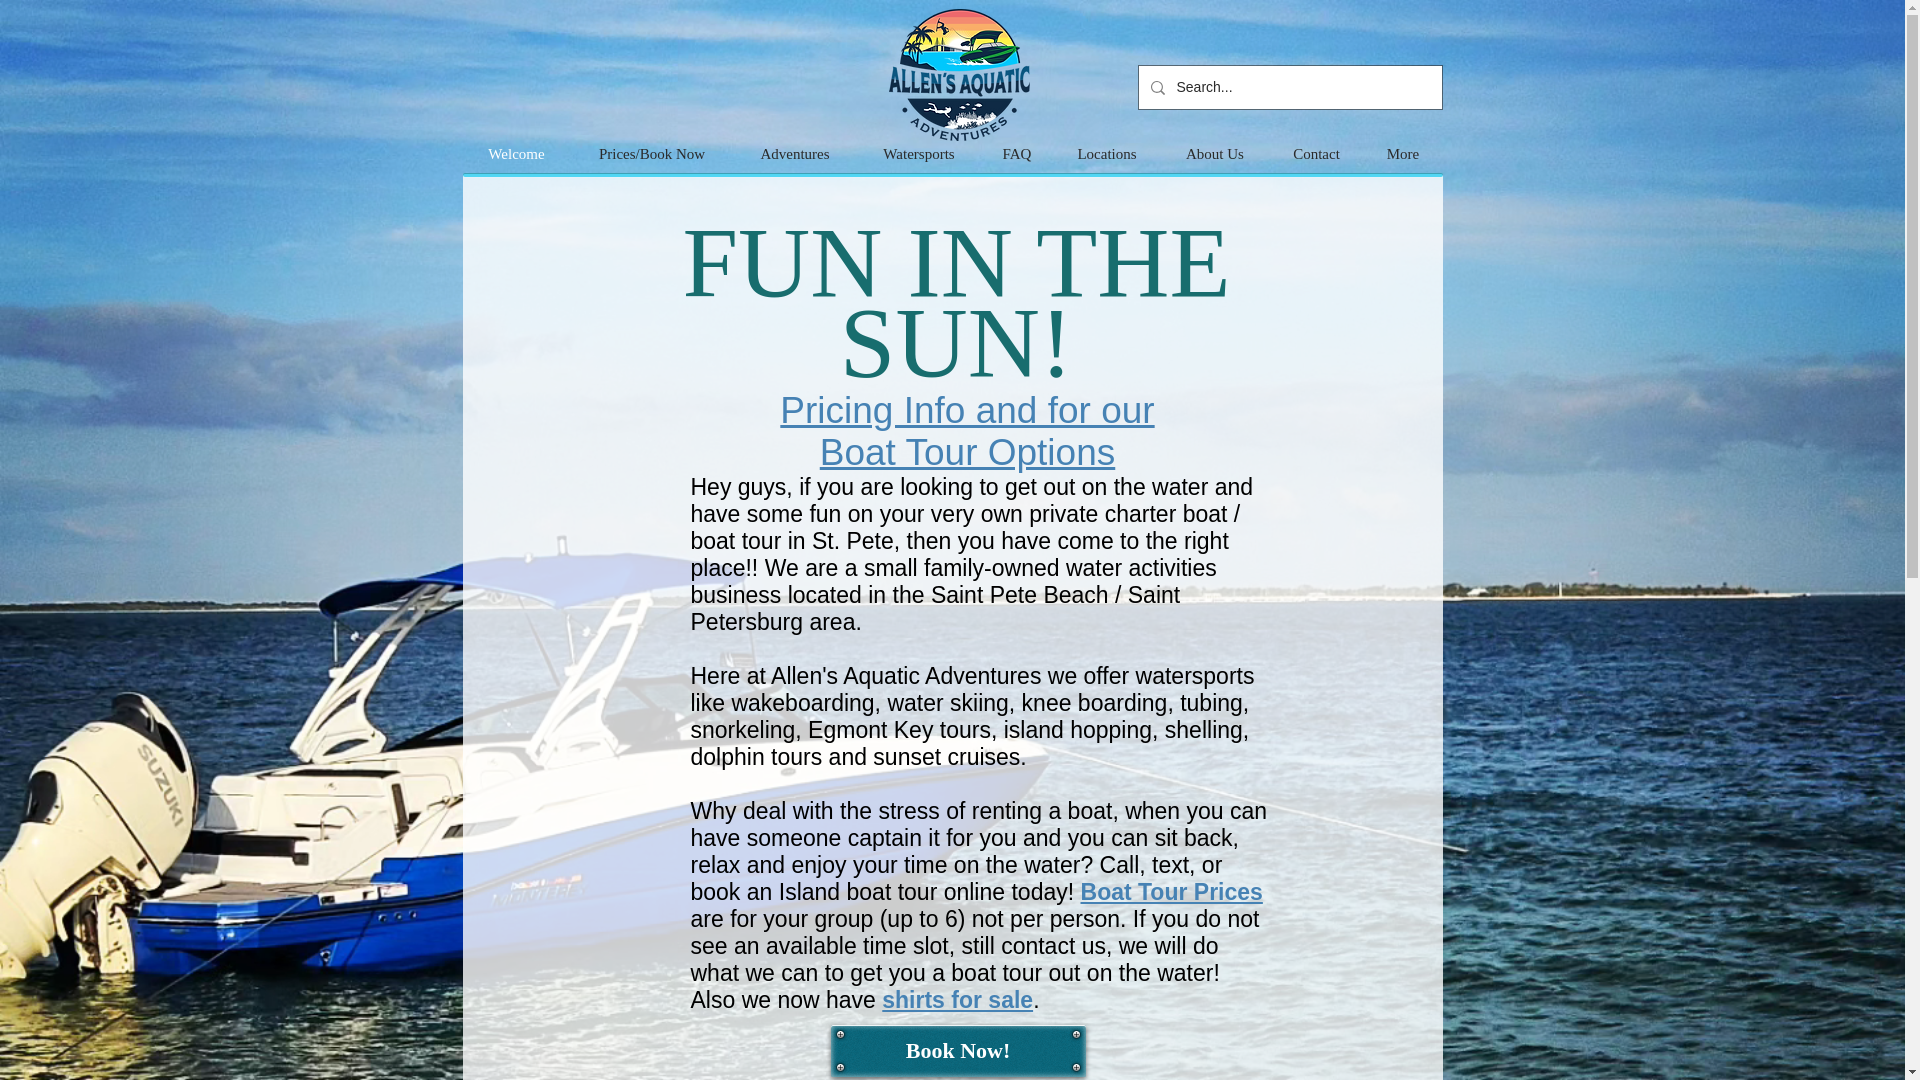 This screenshot has width=1920, height=1080. What do you see at coordinates (956, 1050) in the screenshot?
I see `Book Now!` at bounding box center [956, 1050].